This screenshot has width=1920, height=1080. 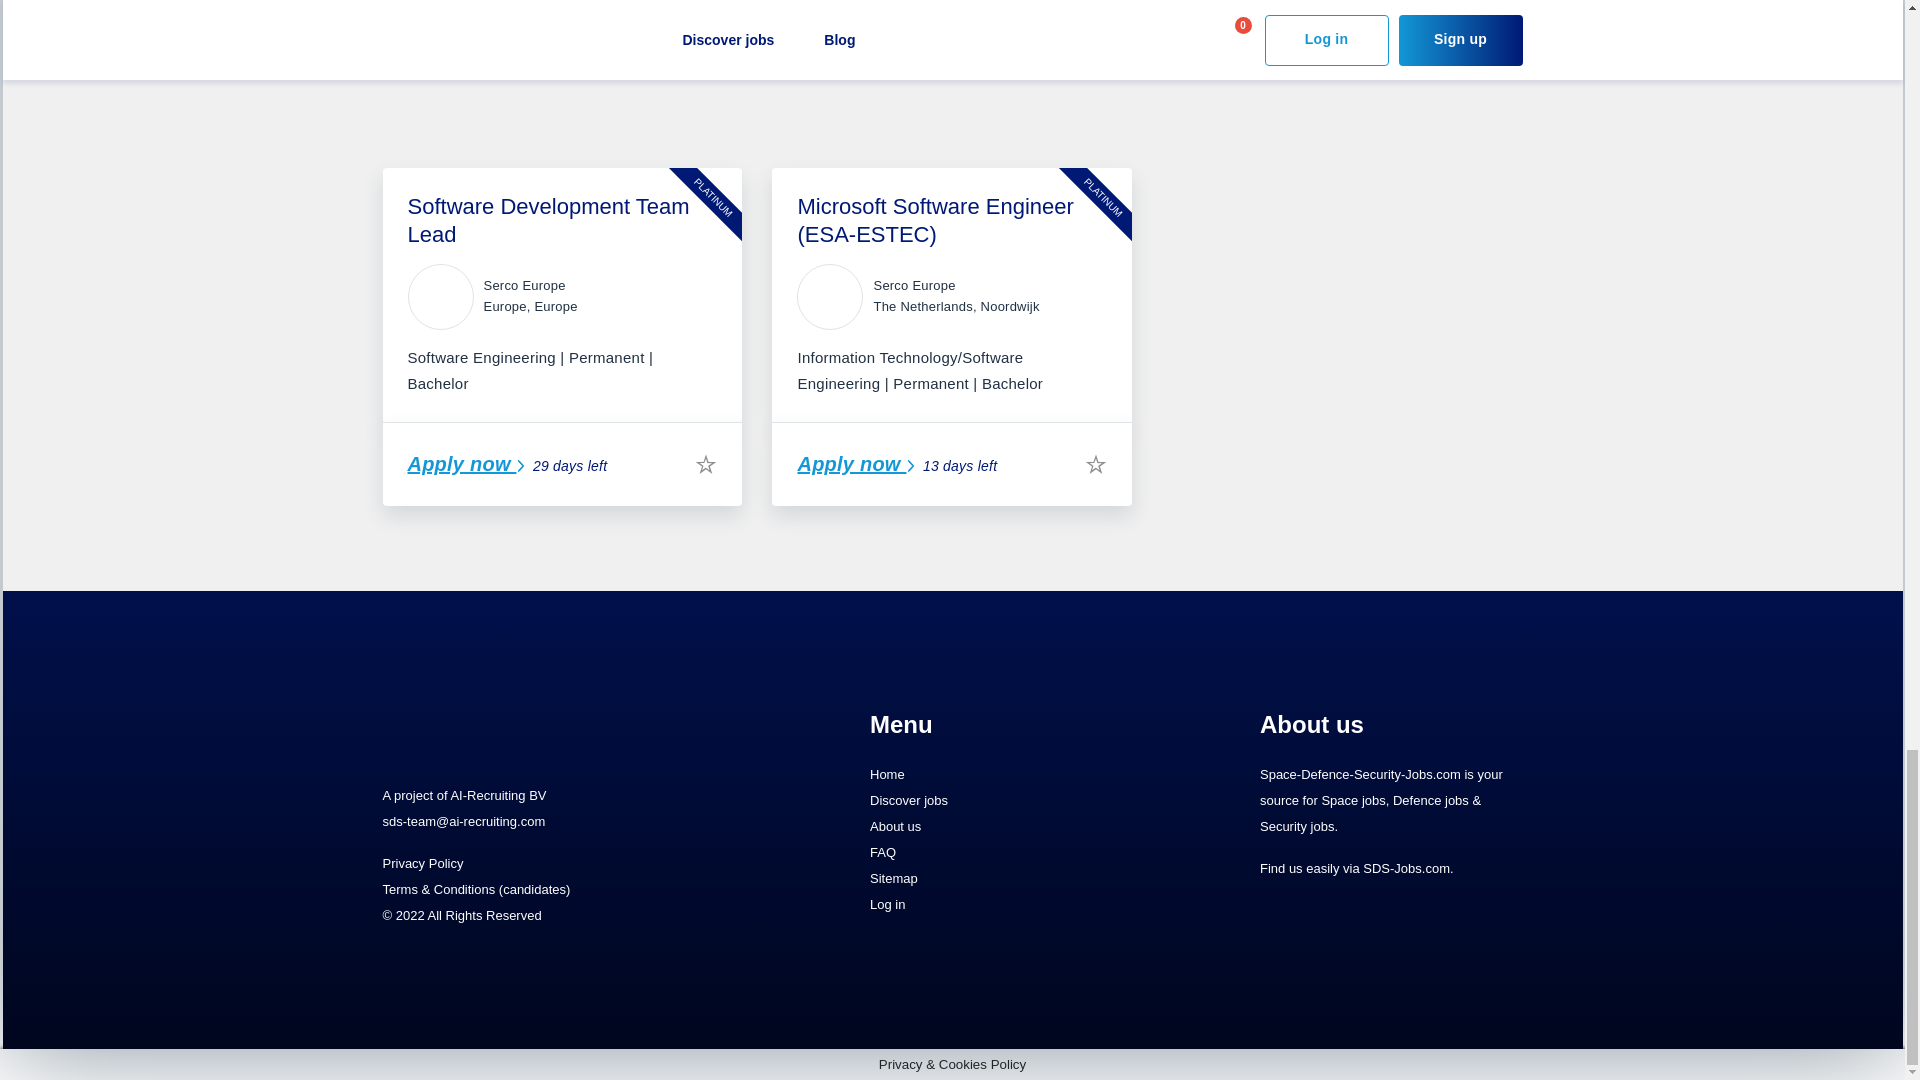 What do you see at coordinates (1296, 824) in the screenshot?
I see `Security jobs` at bounding box center [1296, 824].